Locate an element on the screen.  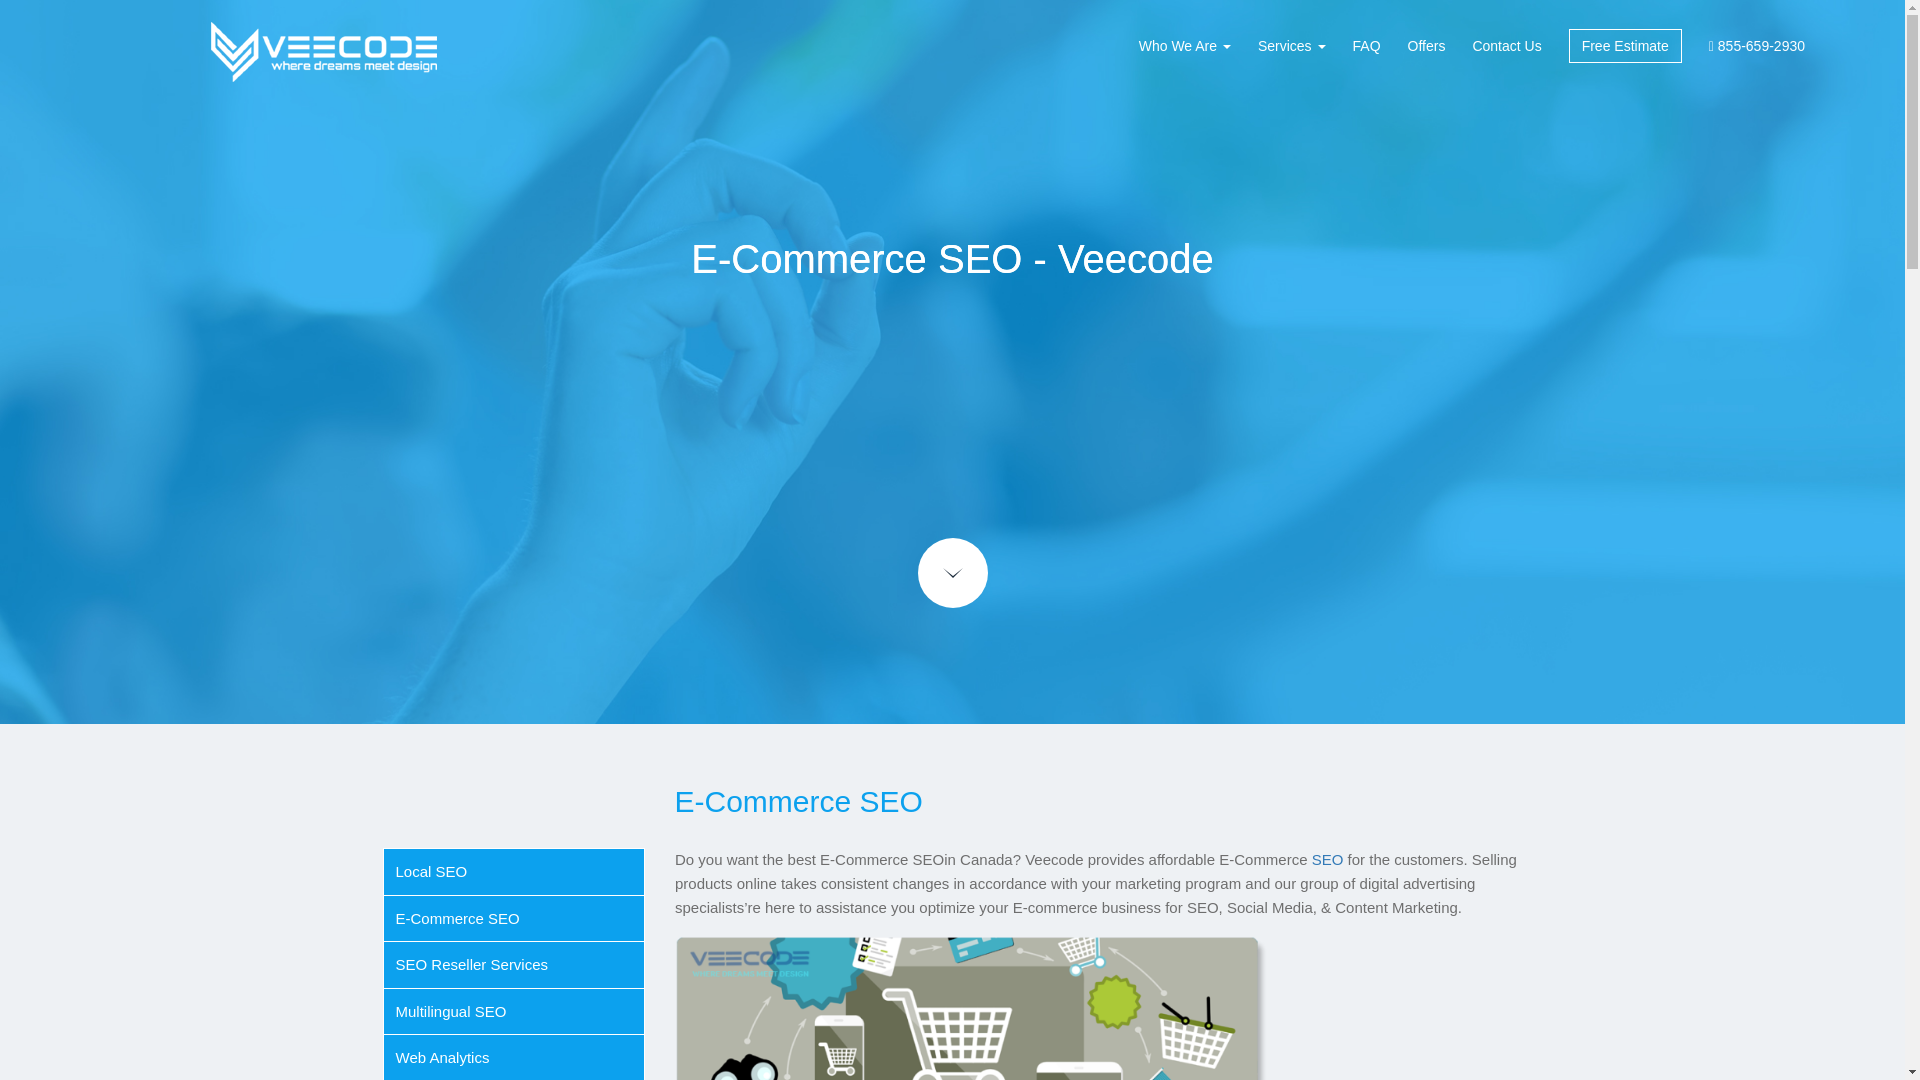
Offers is located at coordinates (1426, 46).